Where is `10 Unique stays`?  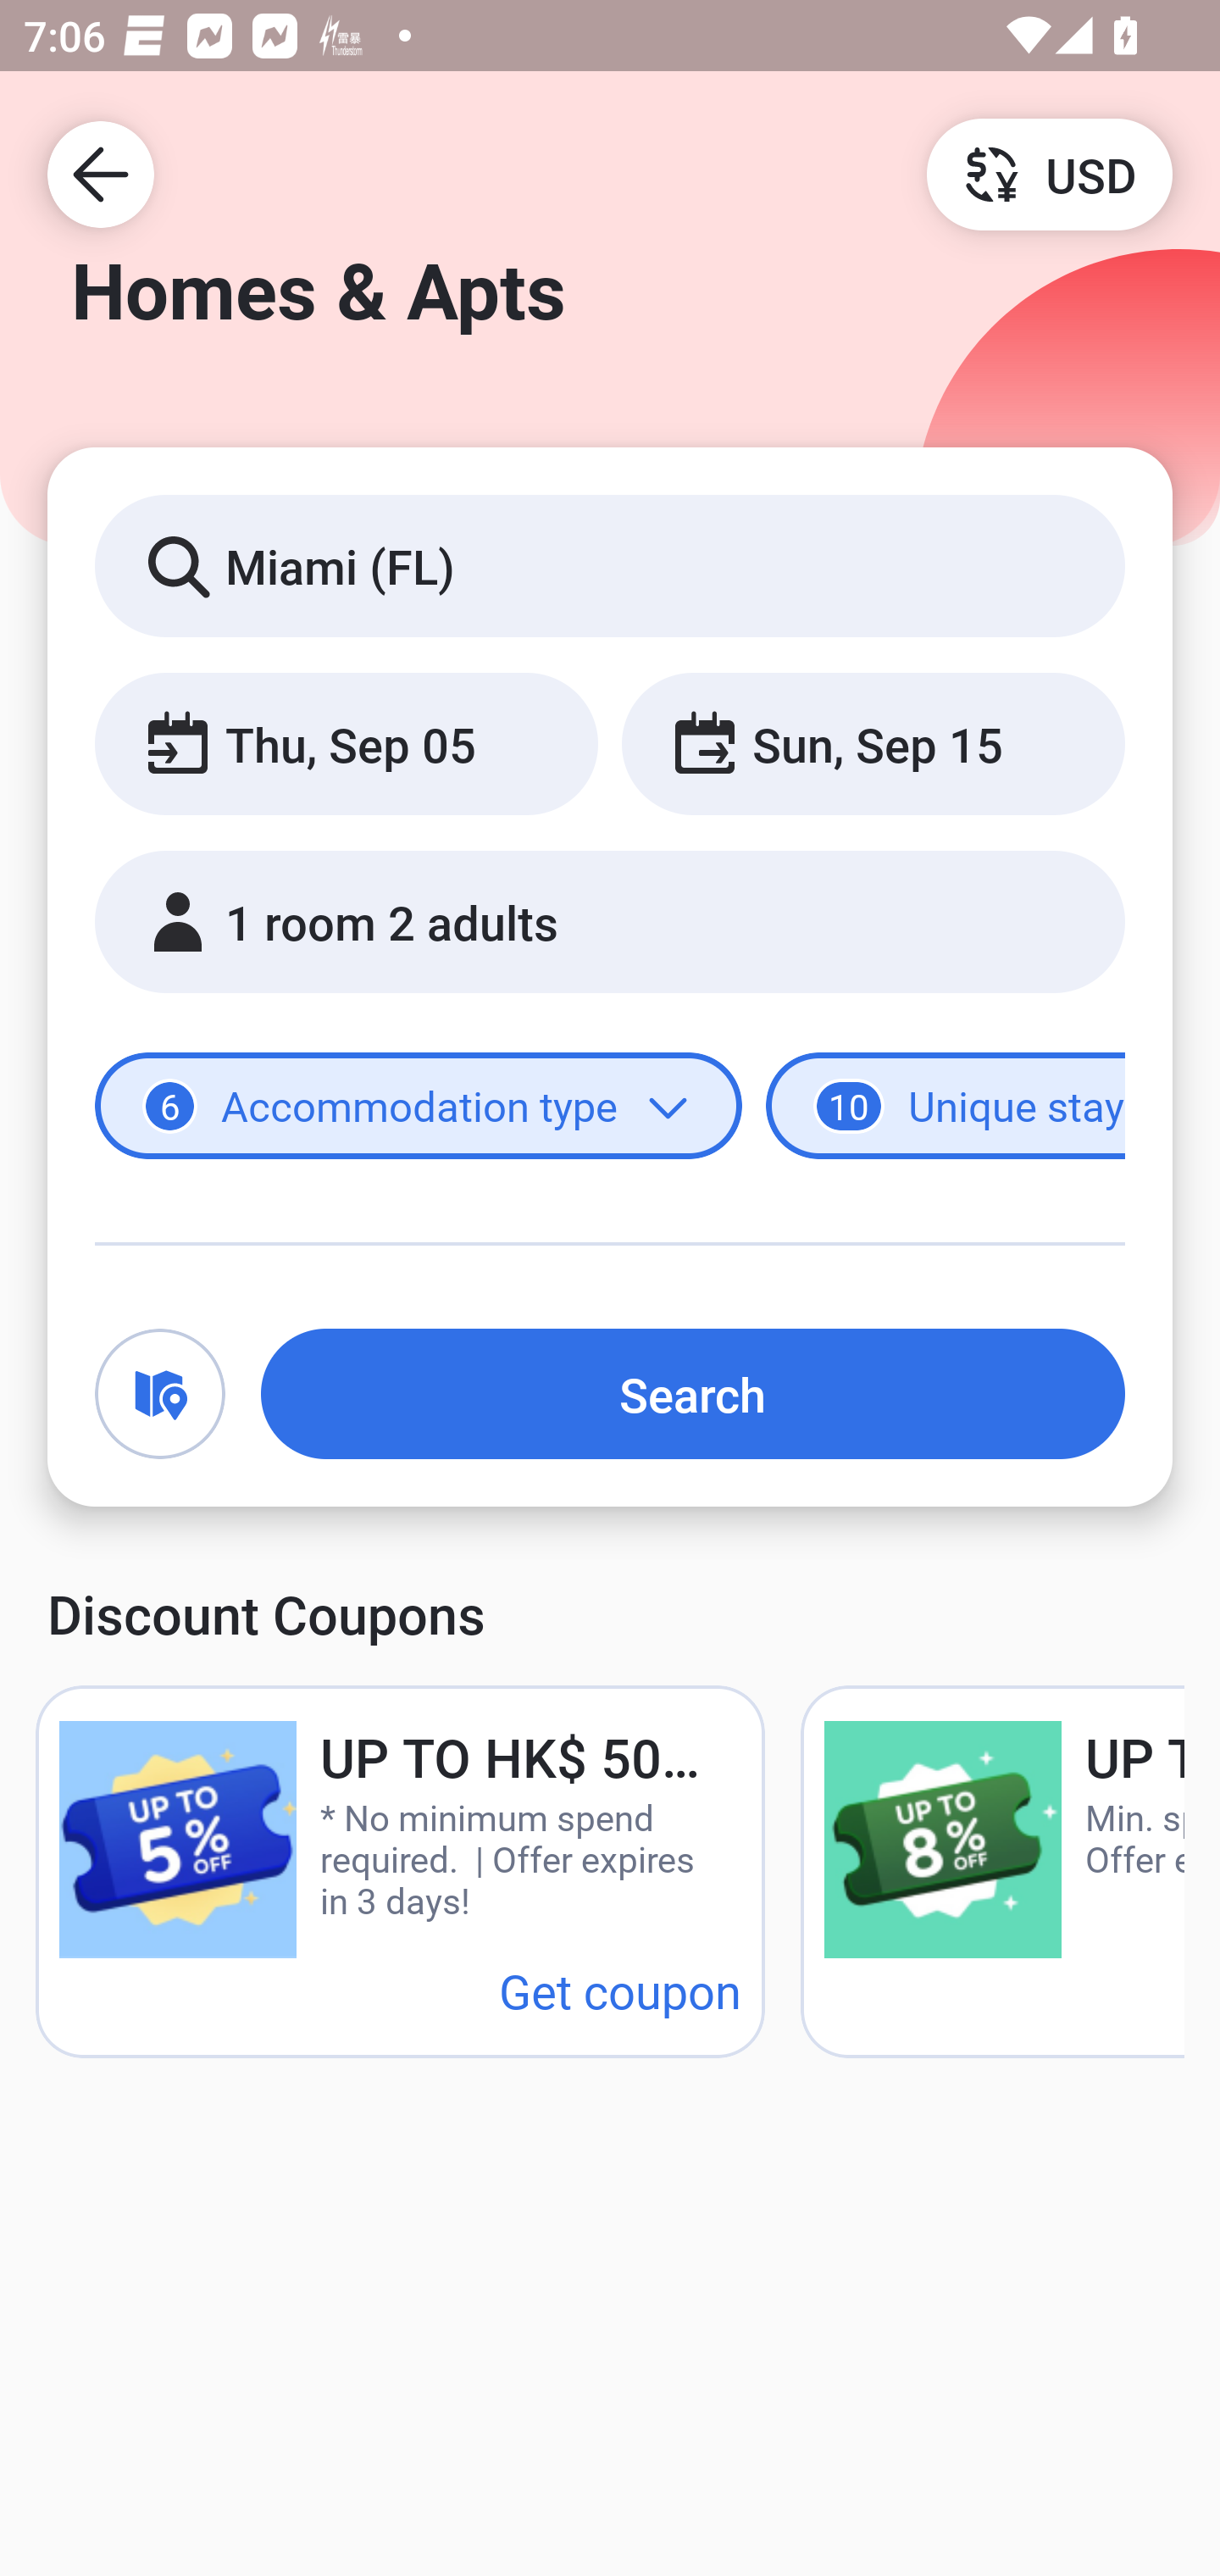 10 Unique stays is located at coordinates (945, 1107).